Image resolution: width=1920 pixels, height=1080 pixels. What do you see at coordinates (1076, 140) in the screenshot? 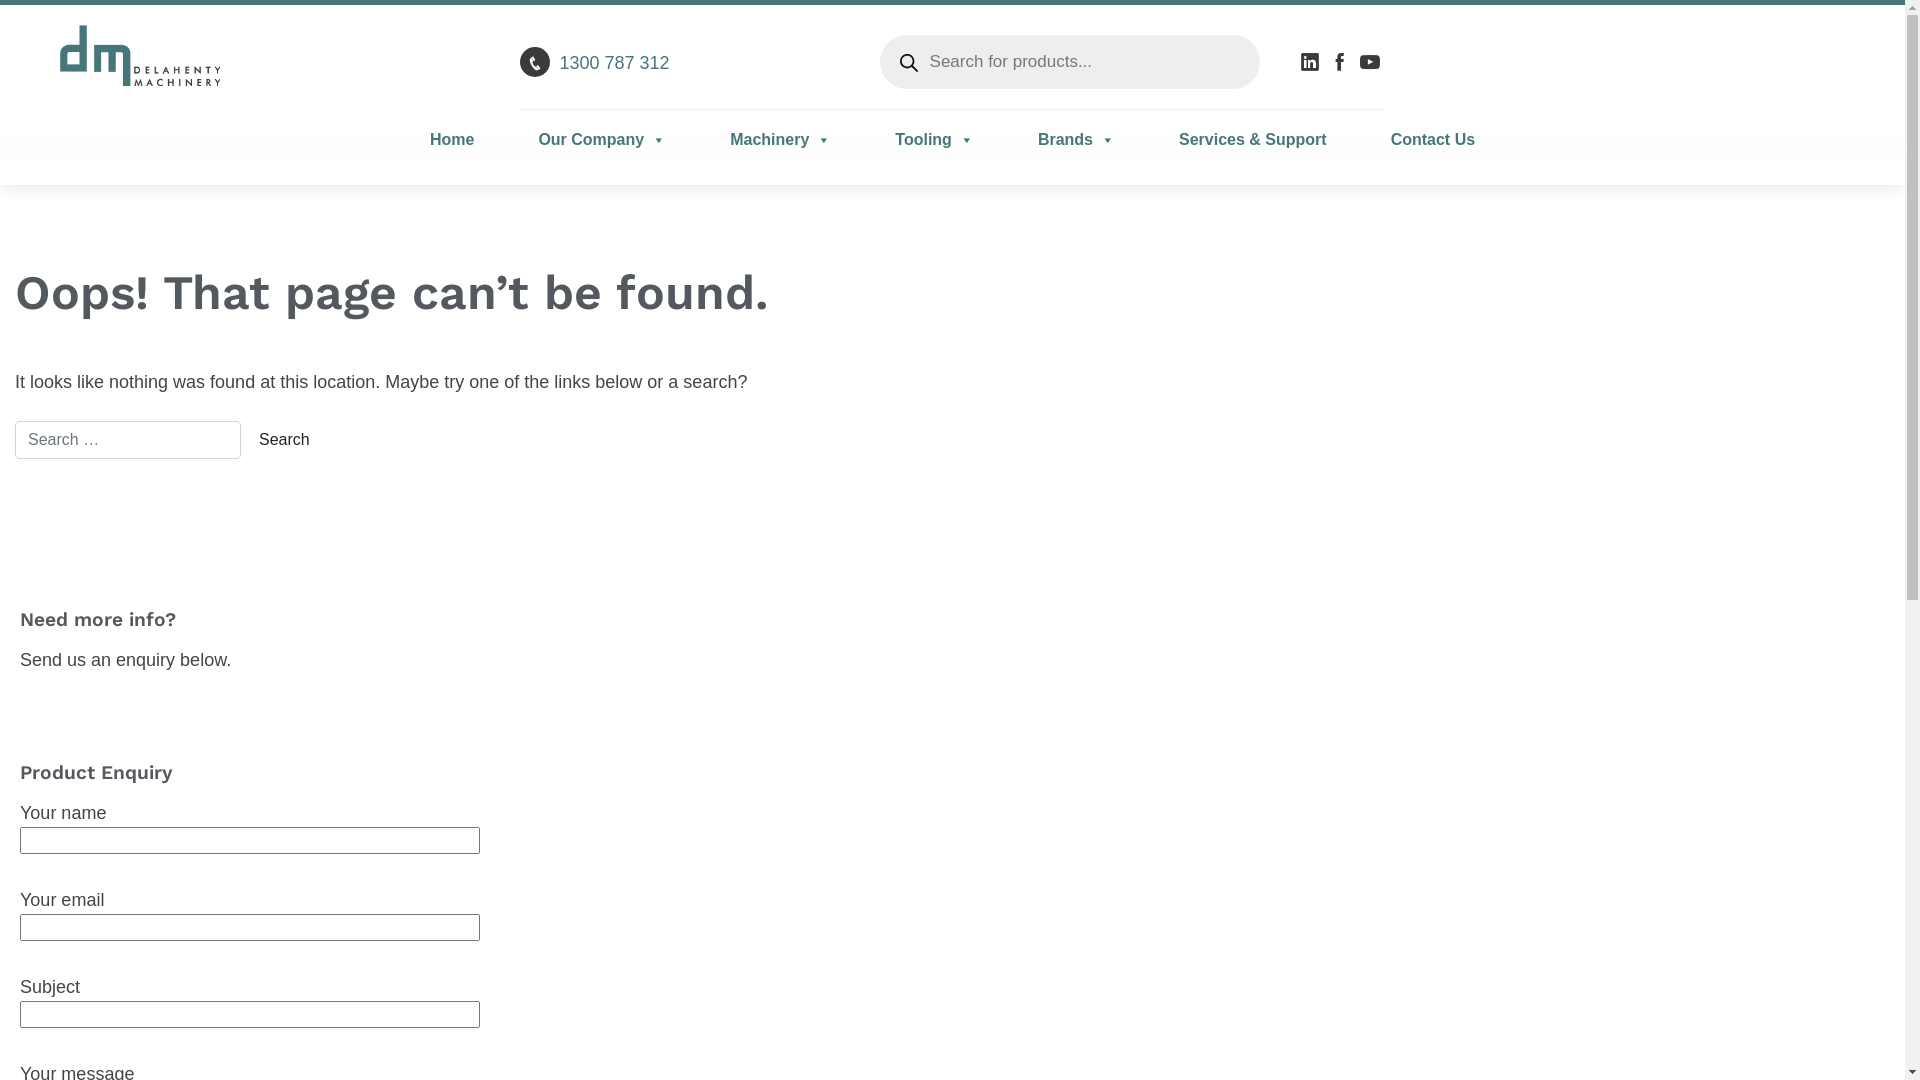
I see `Brands` at bounding box center [1076, 140].